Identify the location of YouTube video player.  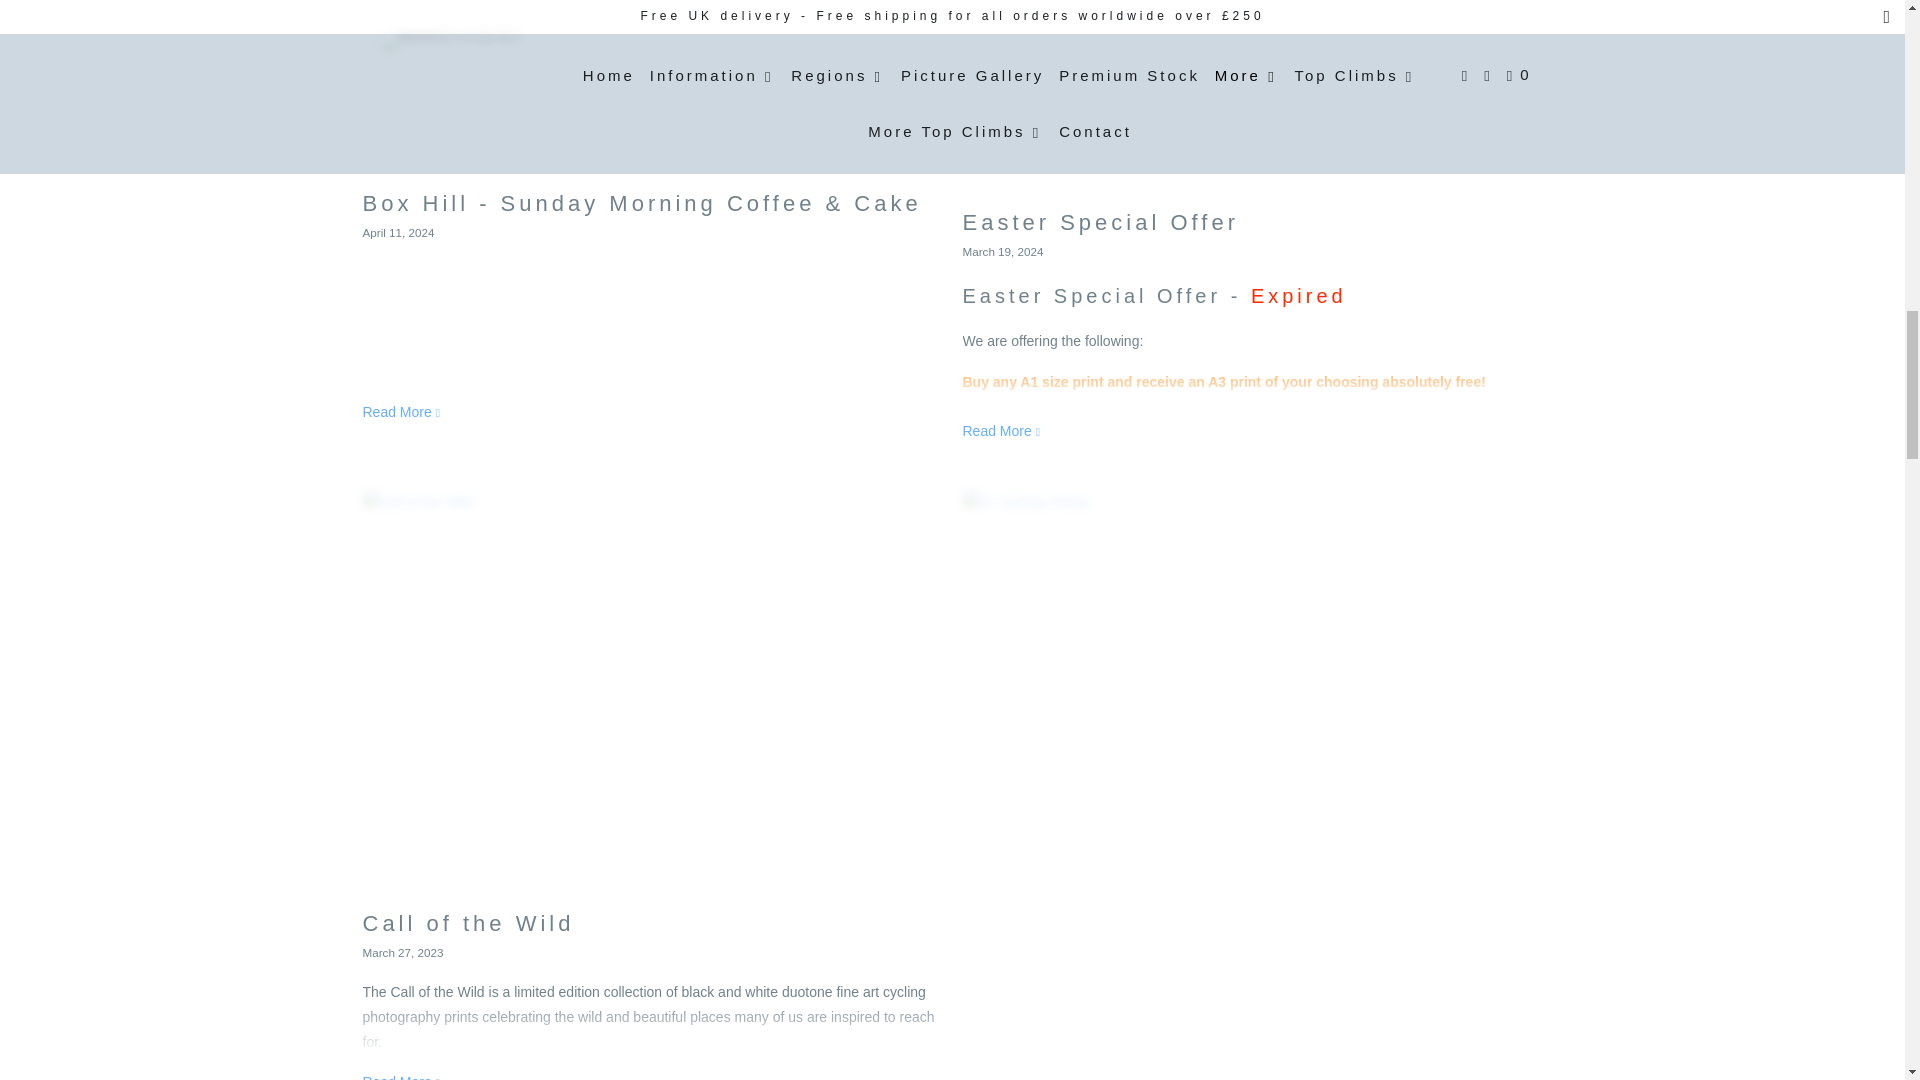
(652, 438).